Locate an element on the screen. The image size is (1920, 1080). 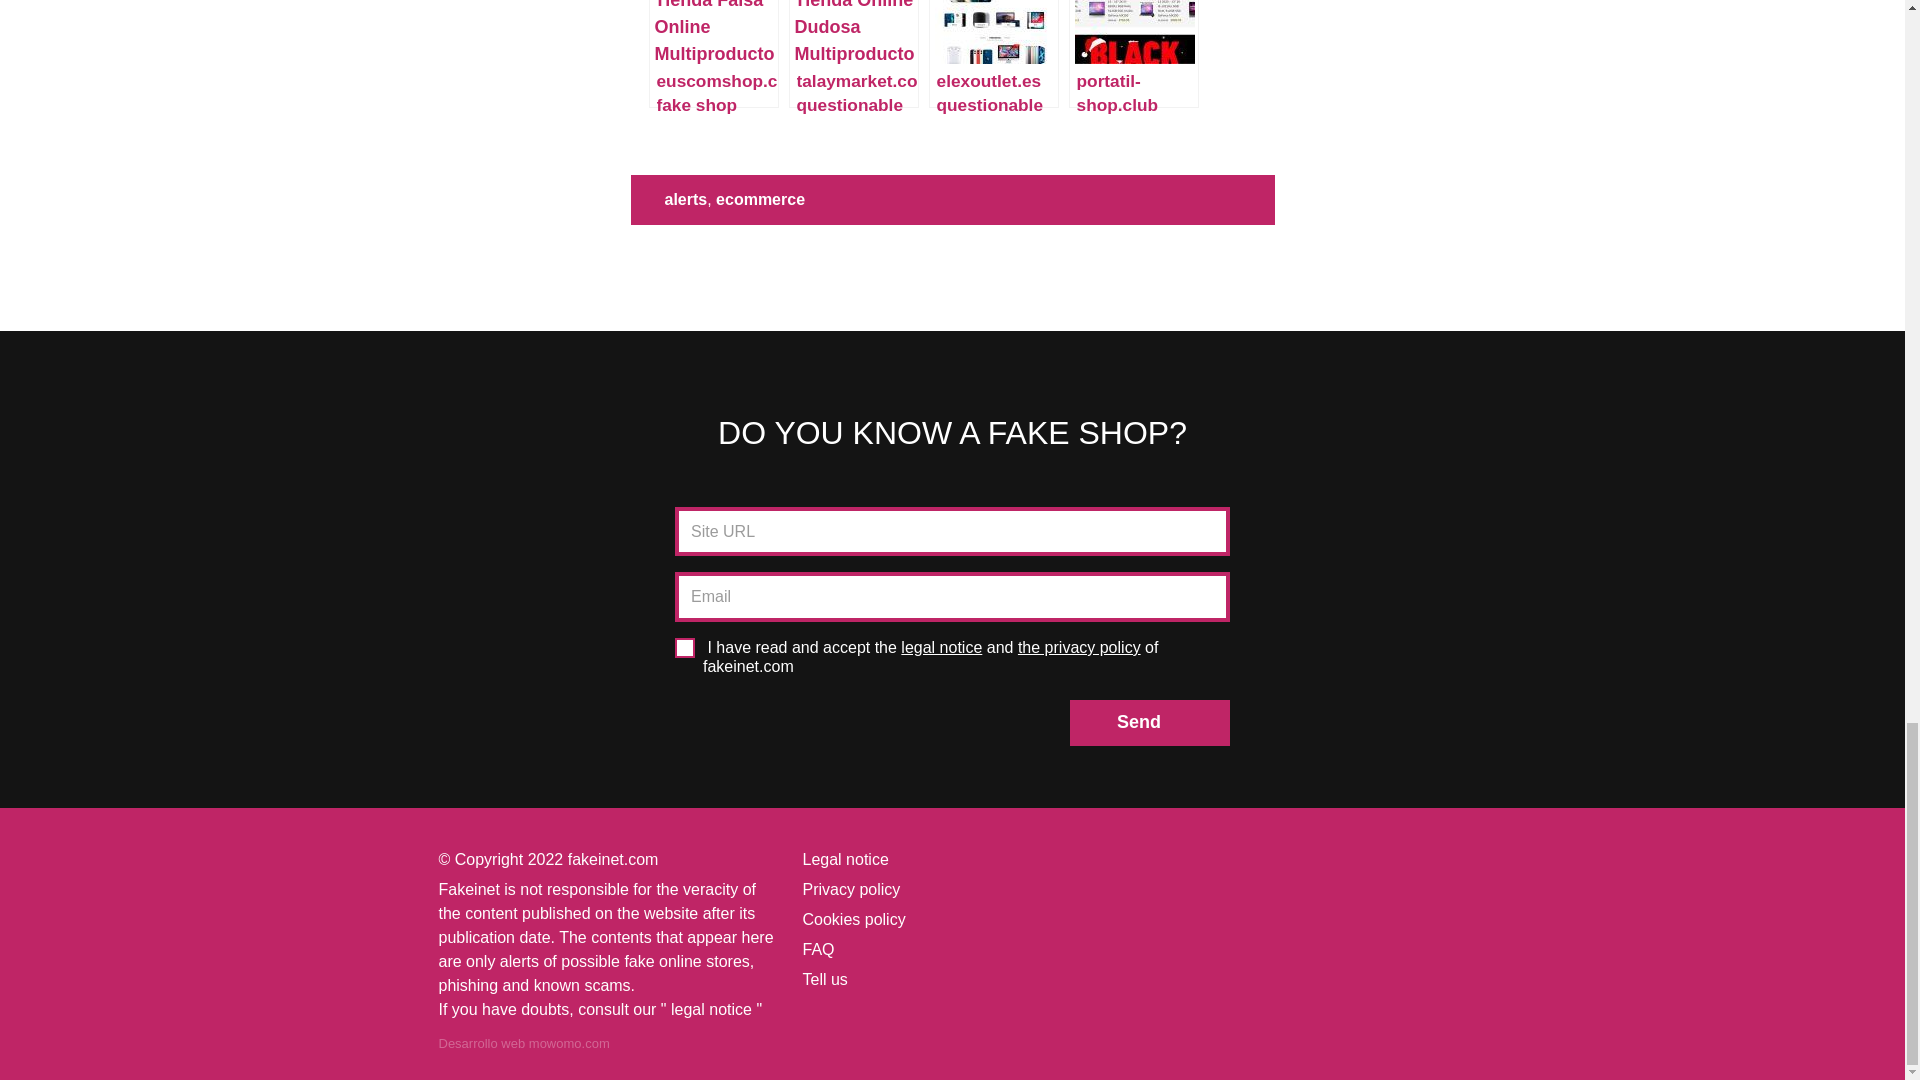
legal notice is located at coordinates (711, 1010).